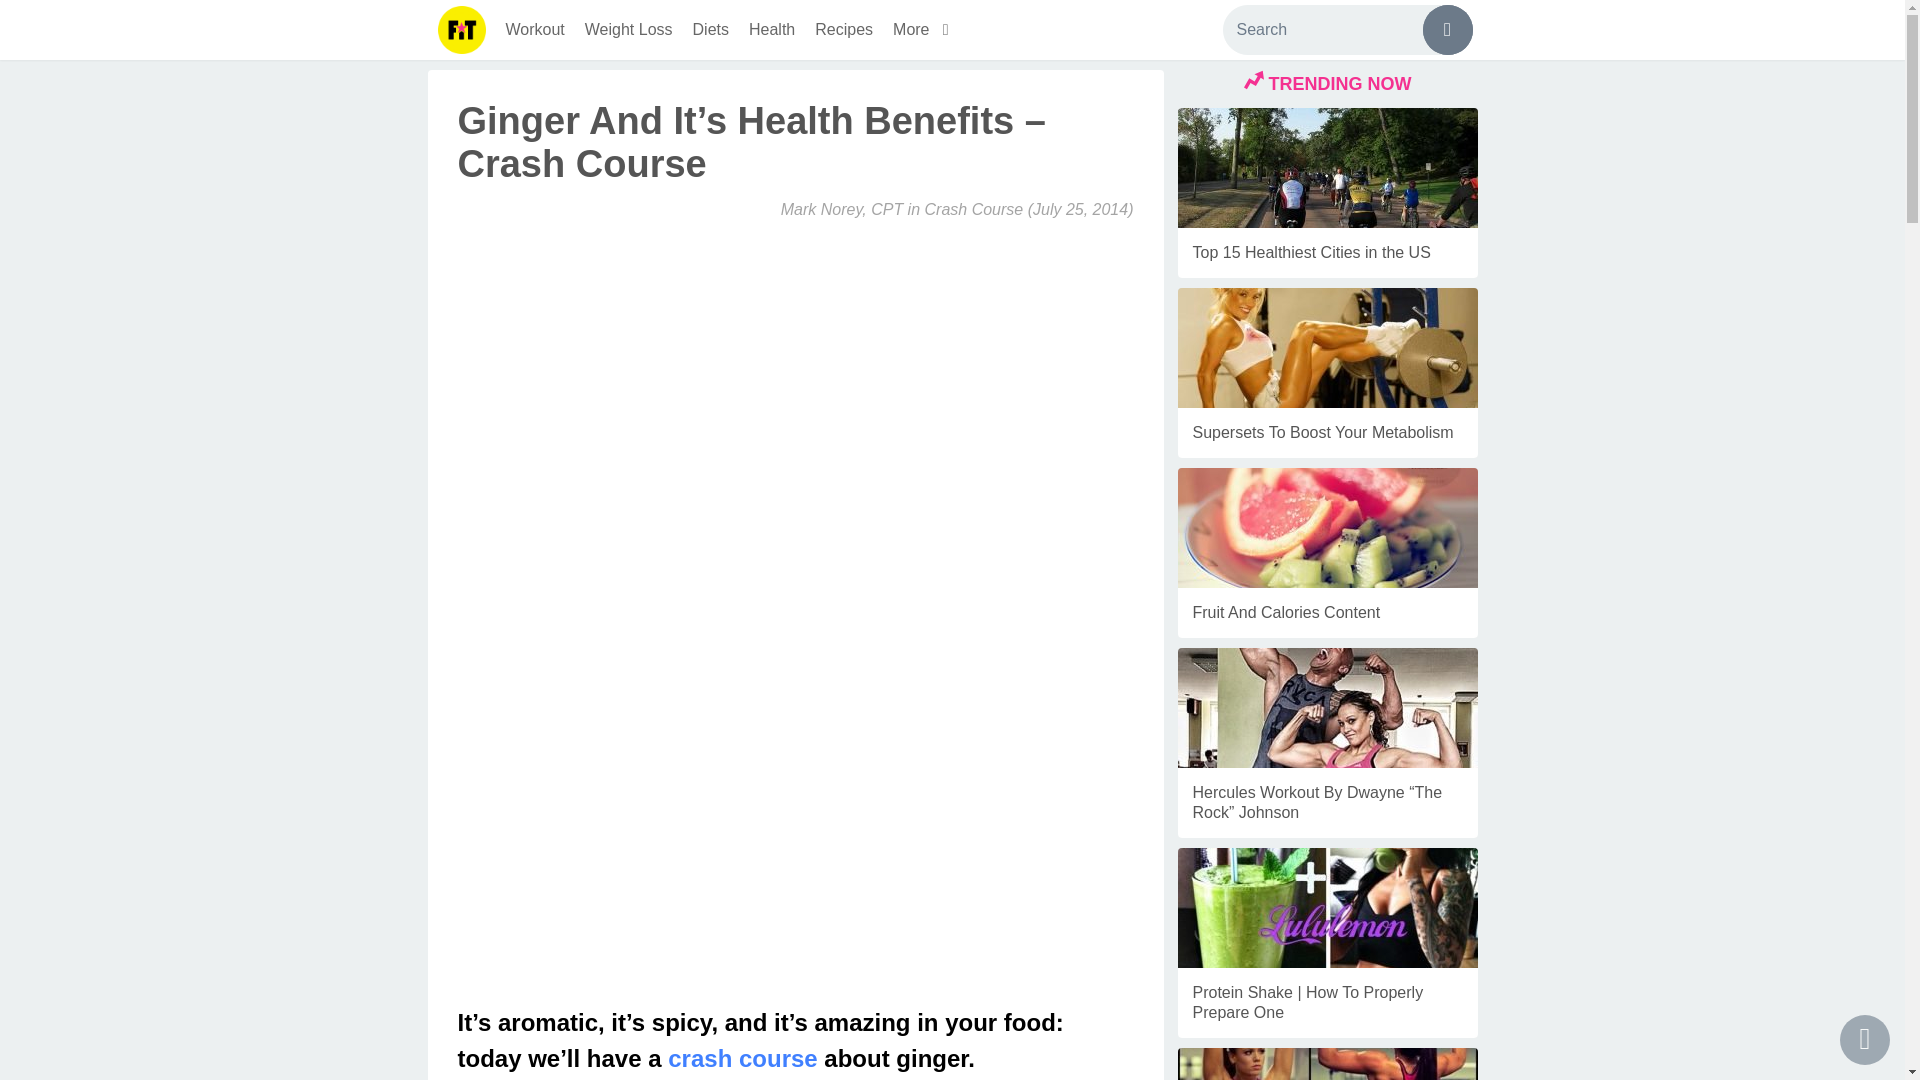 Image resolution: width=1920 pixels, height=1080 pixels. What do you see at coordinates (842, 209) in the screenshot?
I see `Posts by Mark Norey, CPT` at bounding box center [842, 209].